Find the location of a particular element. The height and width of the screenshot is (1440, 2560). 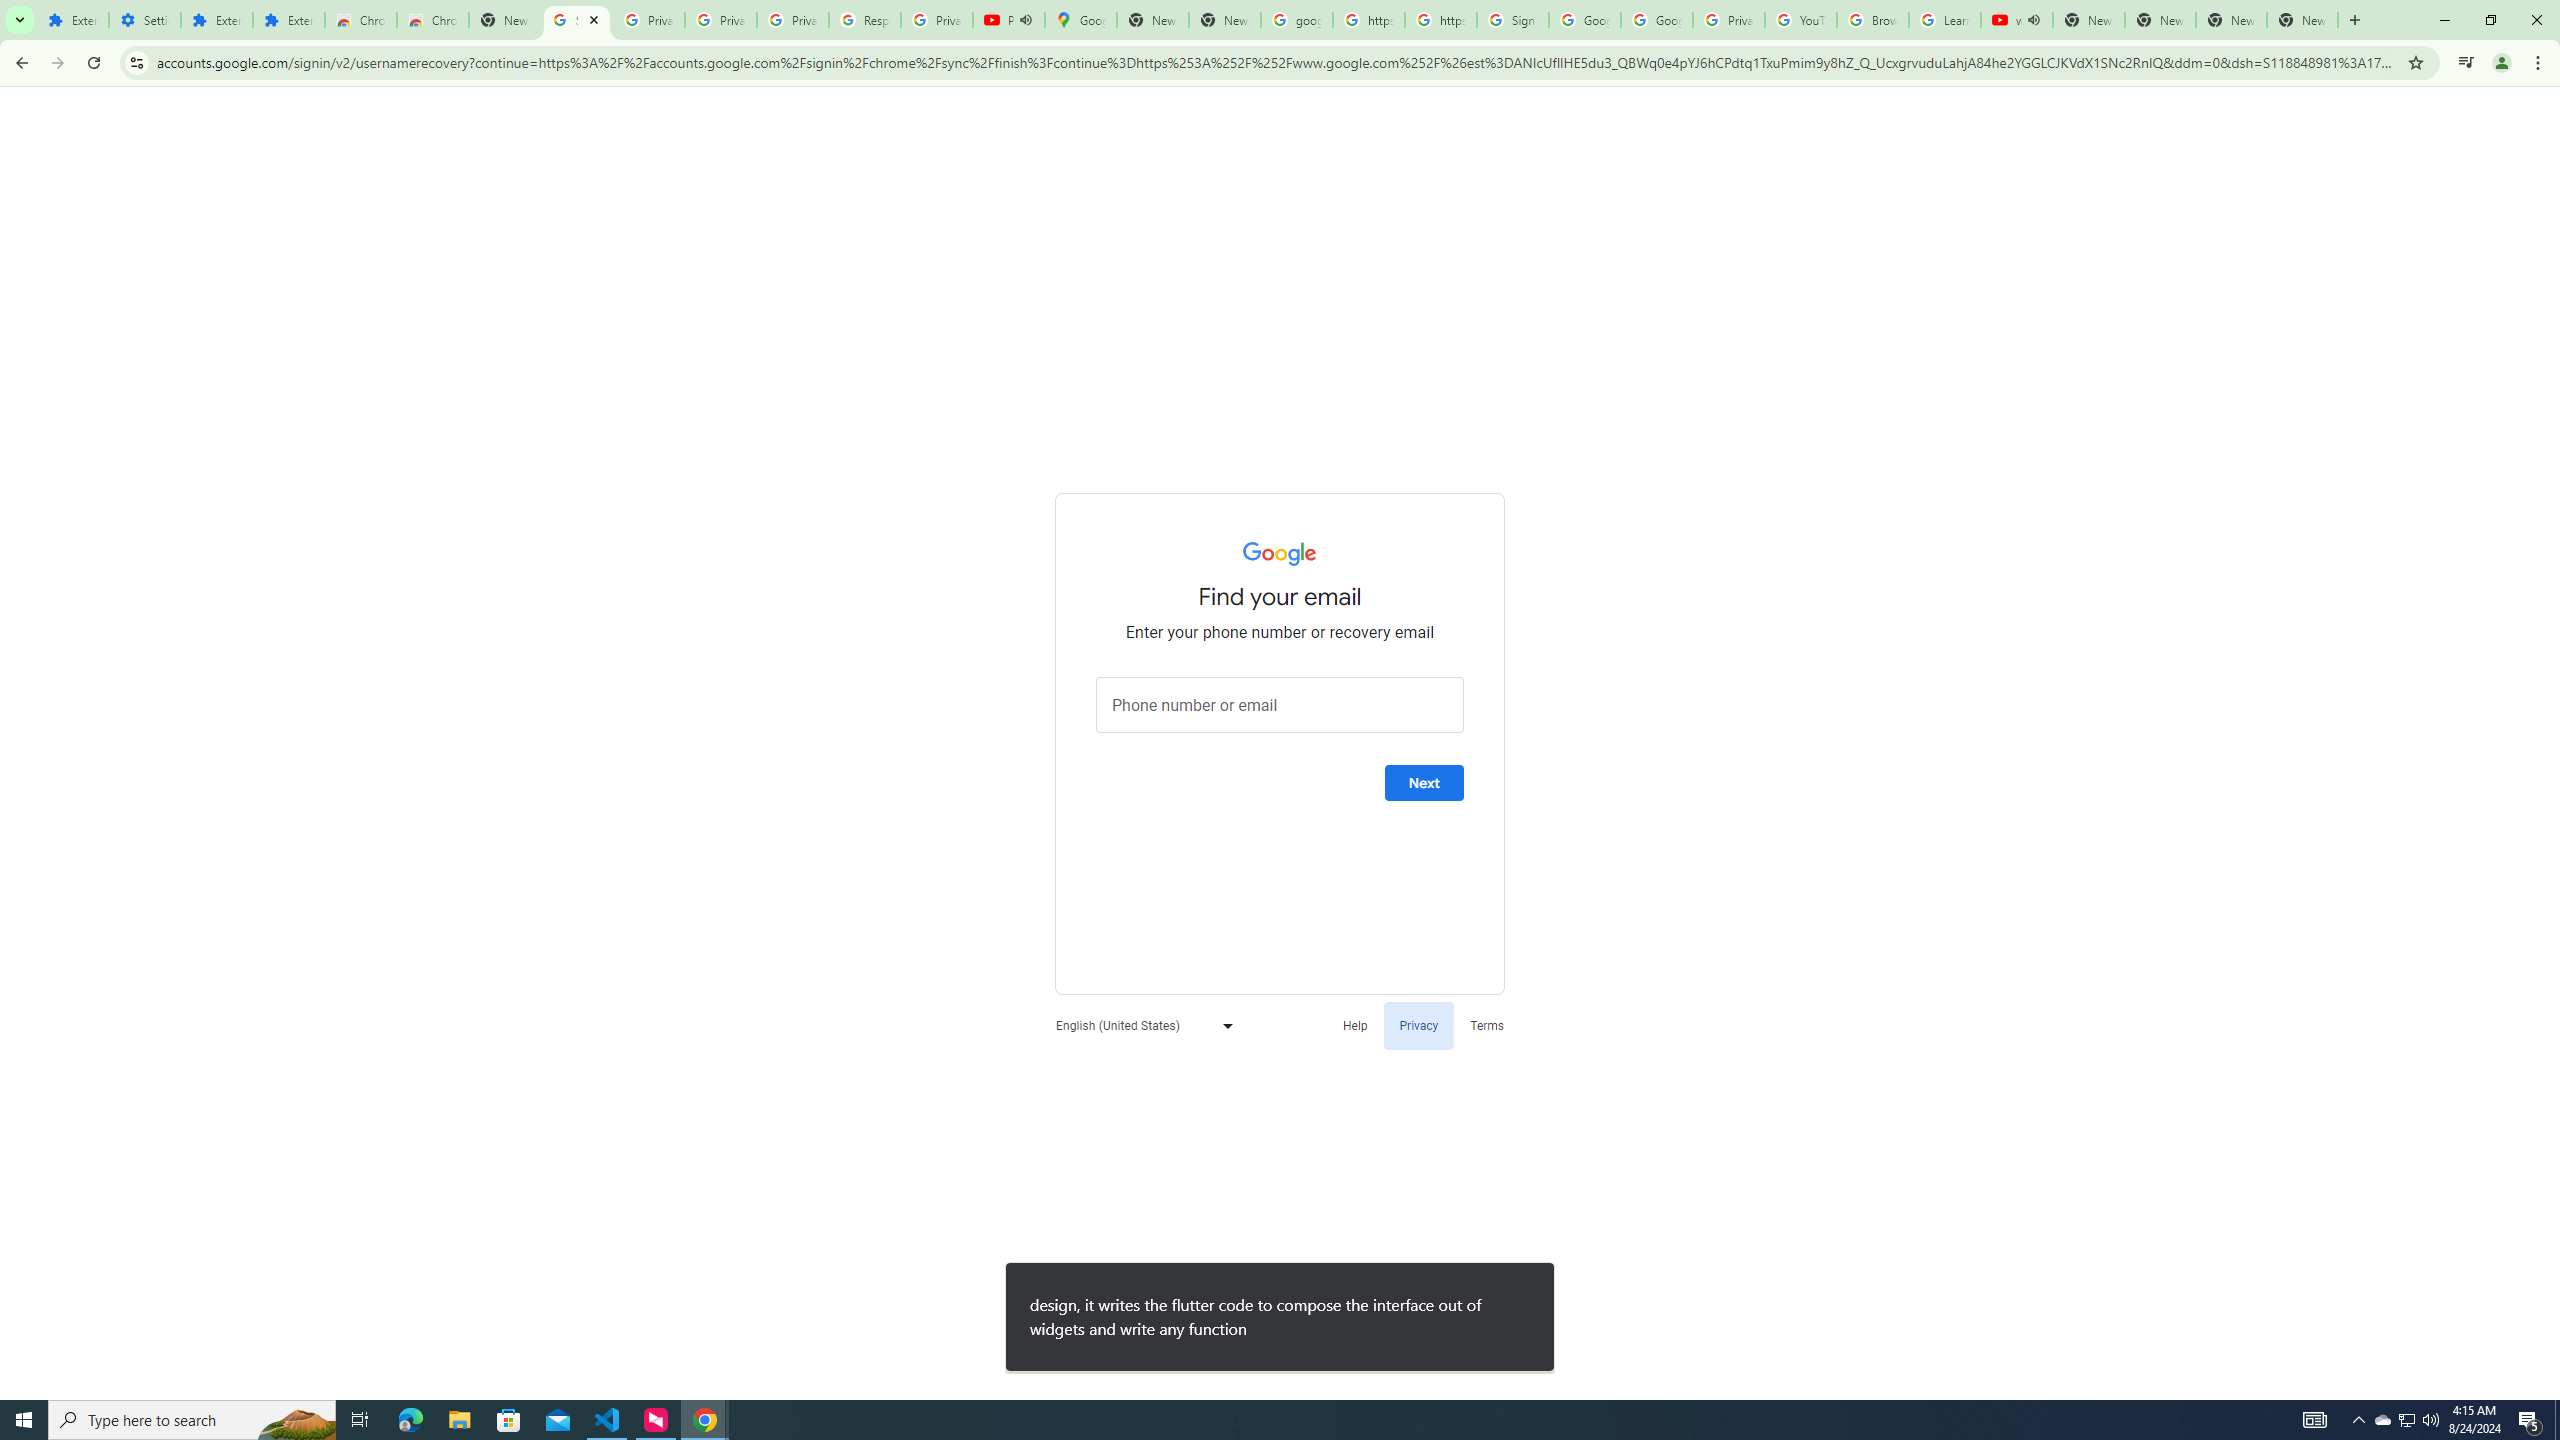

Mute tab is located at coordinates (2033, 19).